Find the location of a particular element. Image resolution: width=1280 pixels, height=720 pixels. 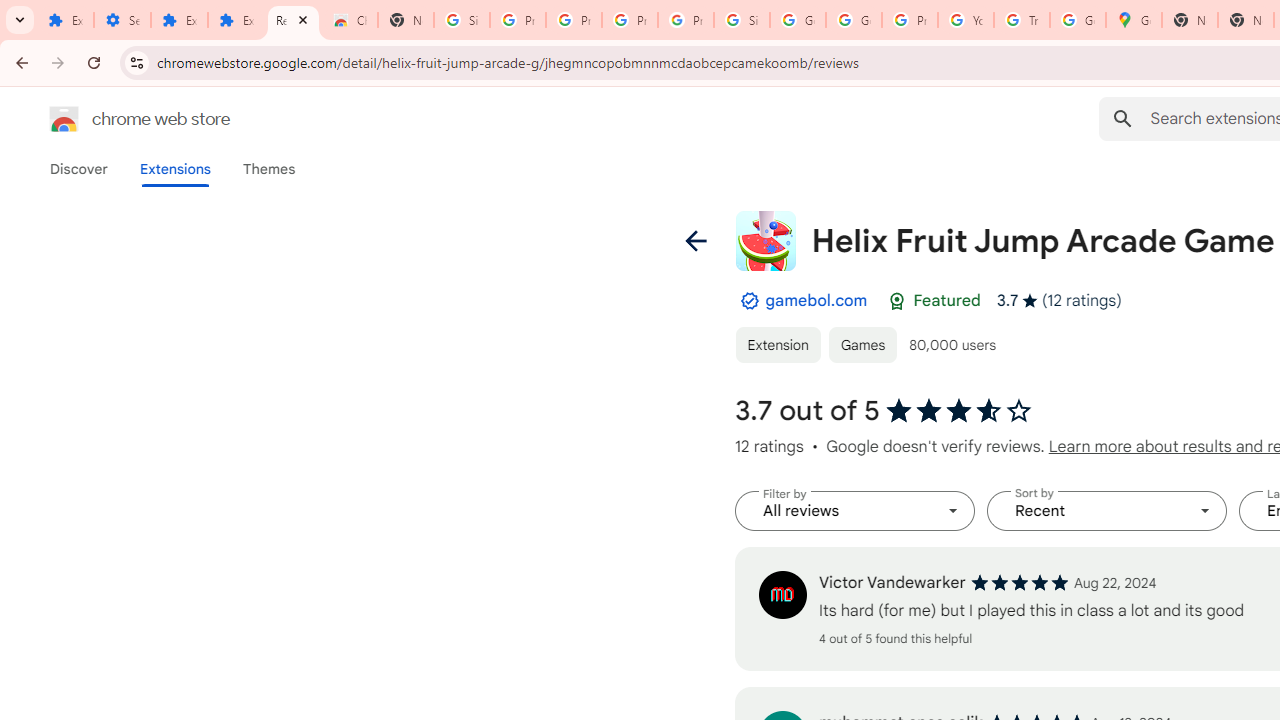

New Tab is located at coordinates (405, 20).